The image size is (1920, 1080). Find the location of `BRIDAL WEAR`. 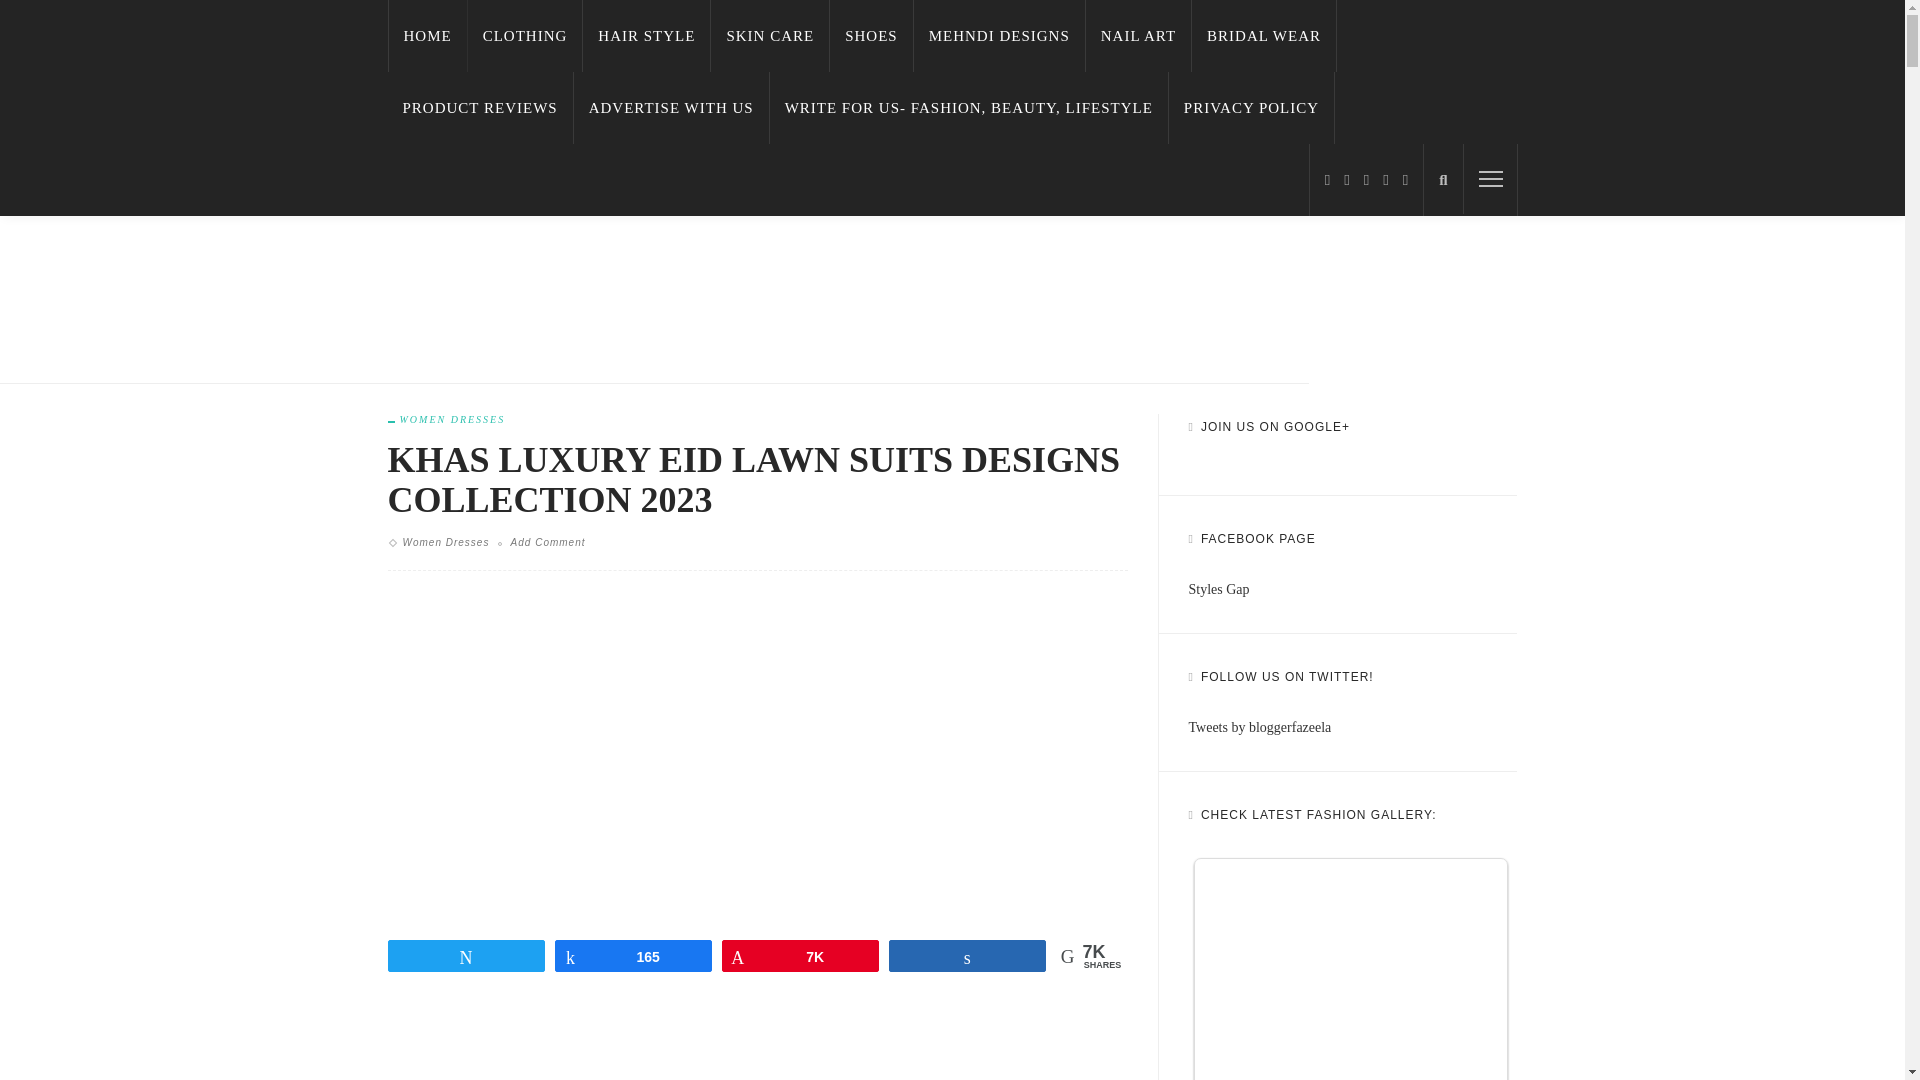

BRIDAL WEAR is located at coordinates (1264, 36).